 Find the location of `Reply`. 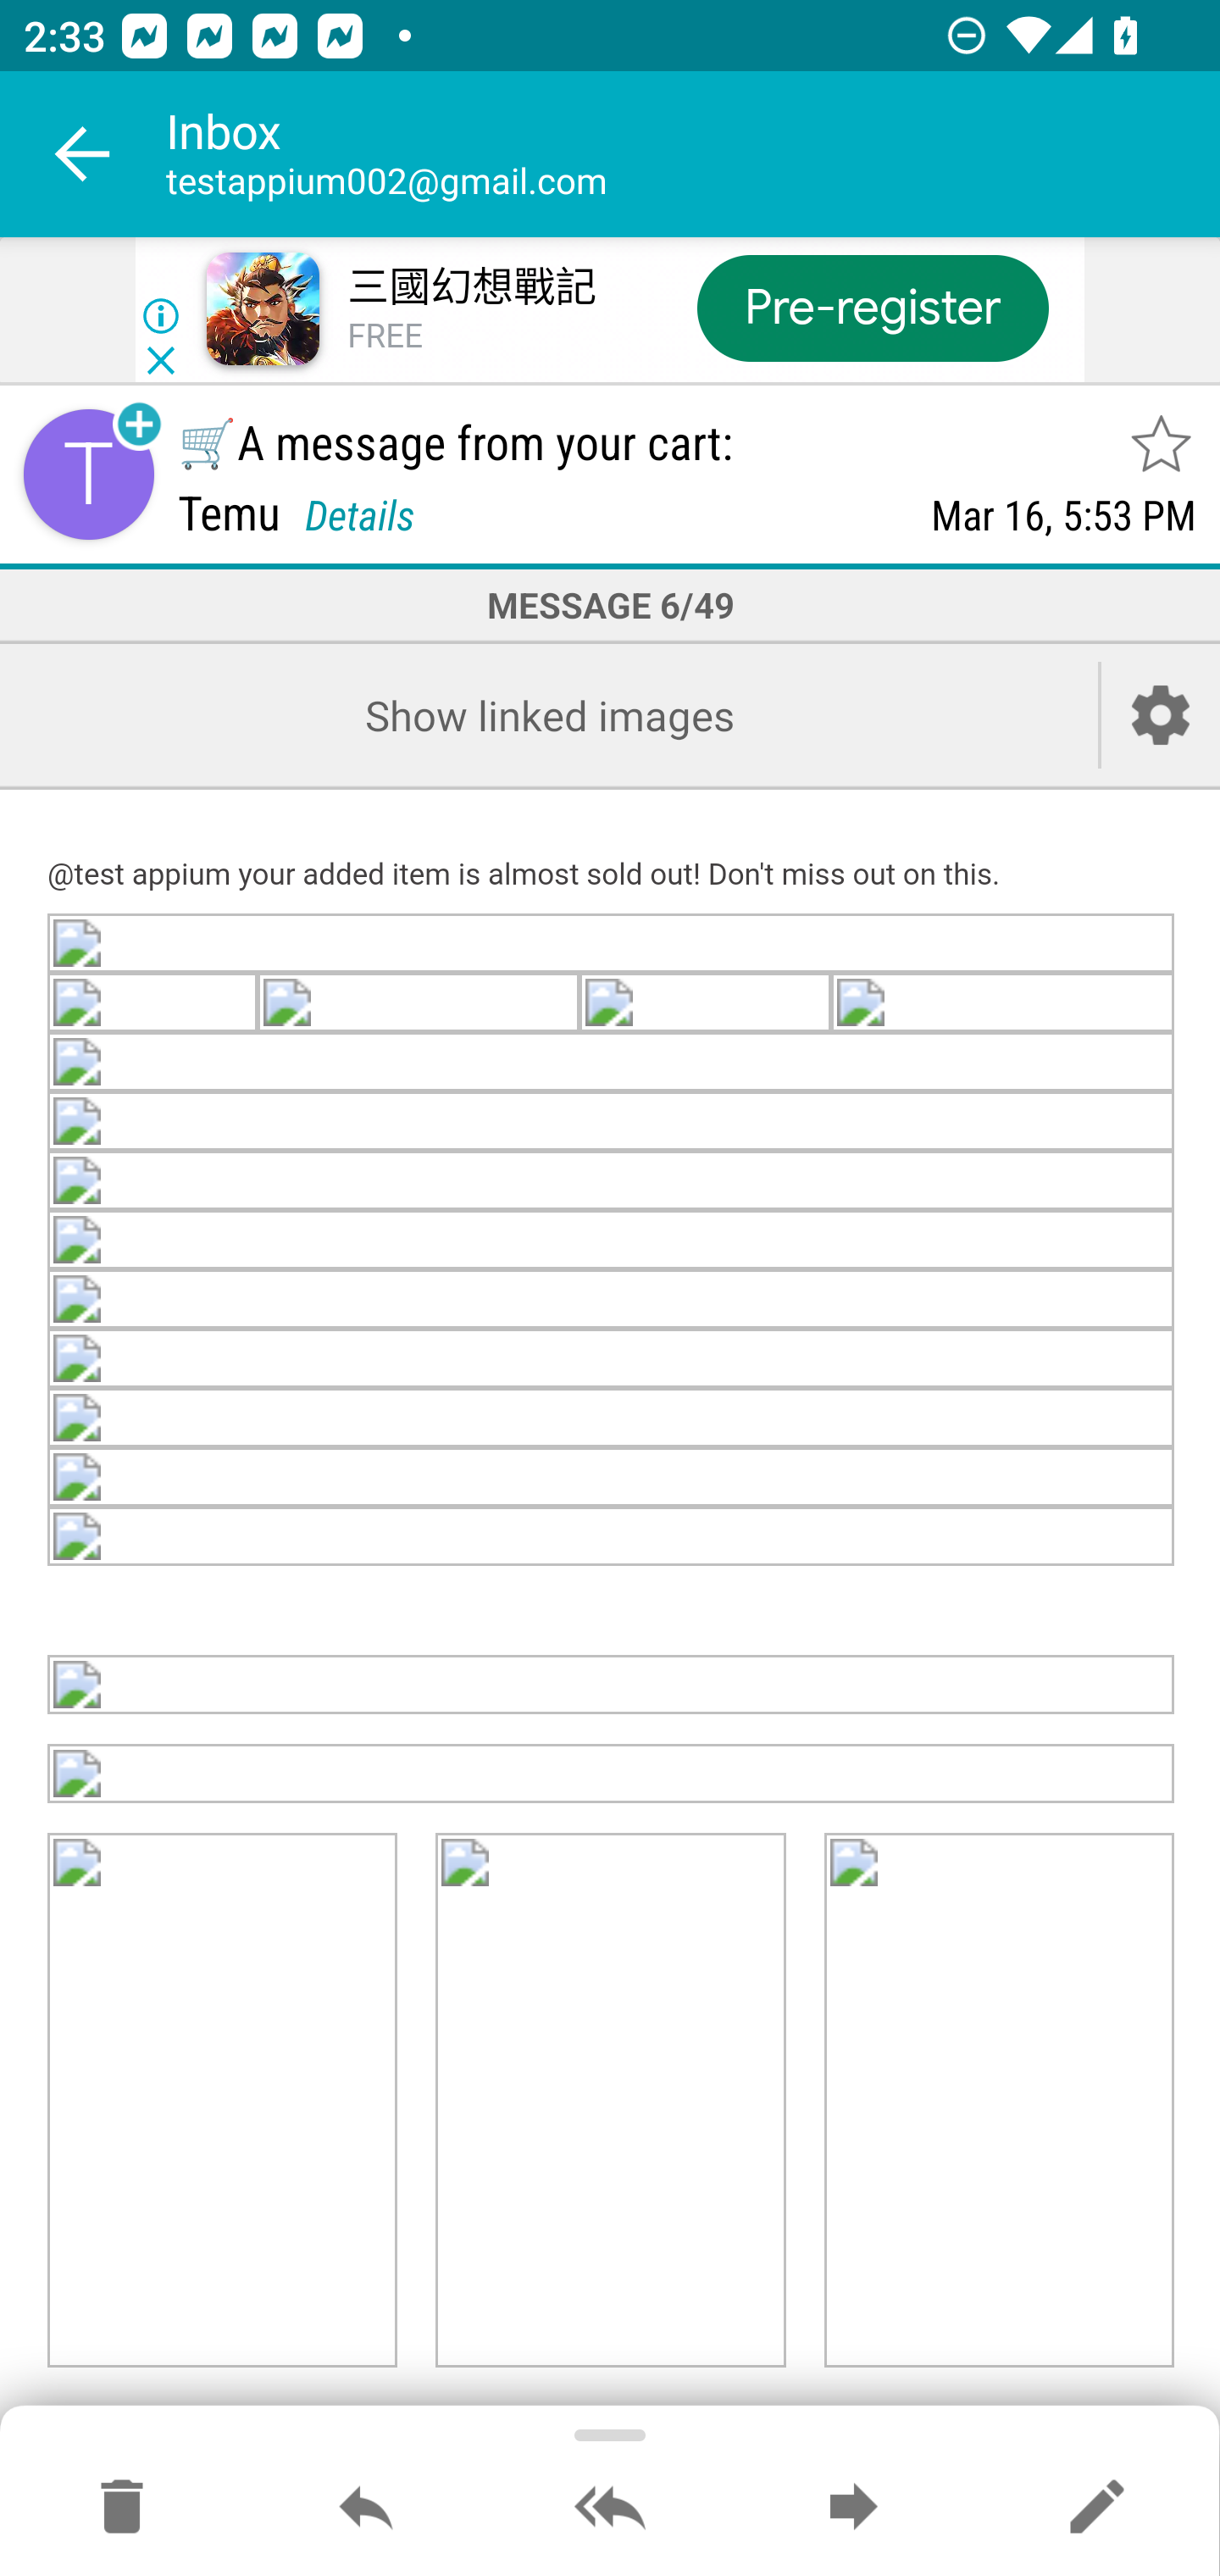

Reply is located at coordinates (366, 2508).